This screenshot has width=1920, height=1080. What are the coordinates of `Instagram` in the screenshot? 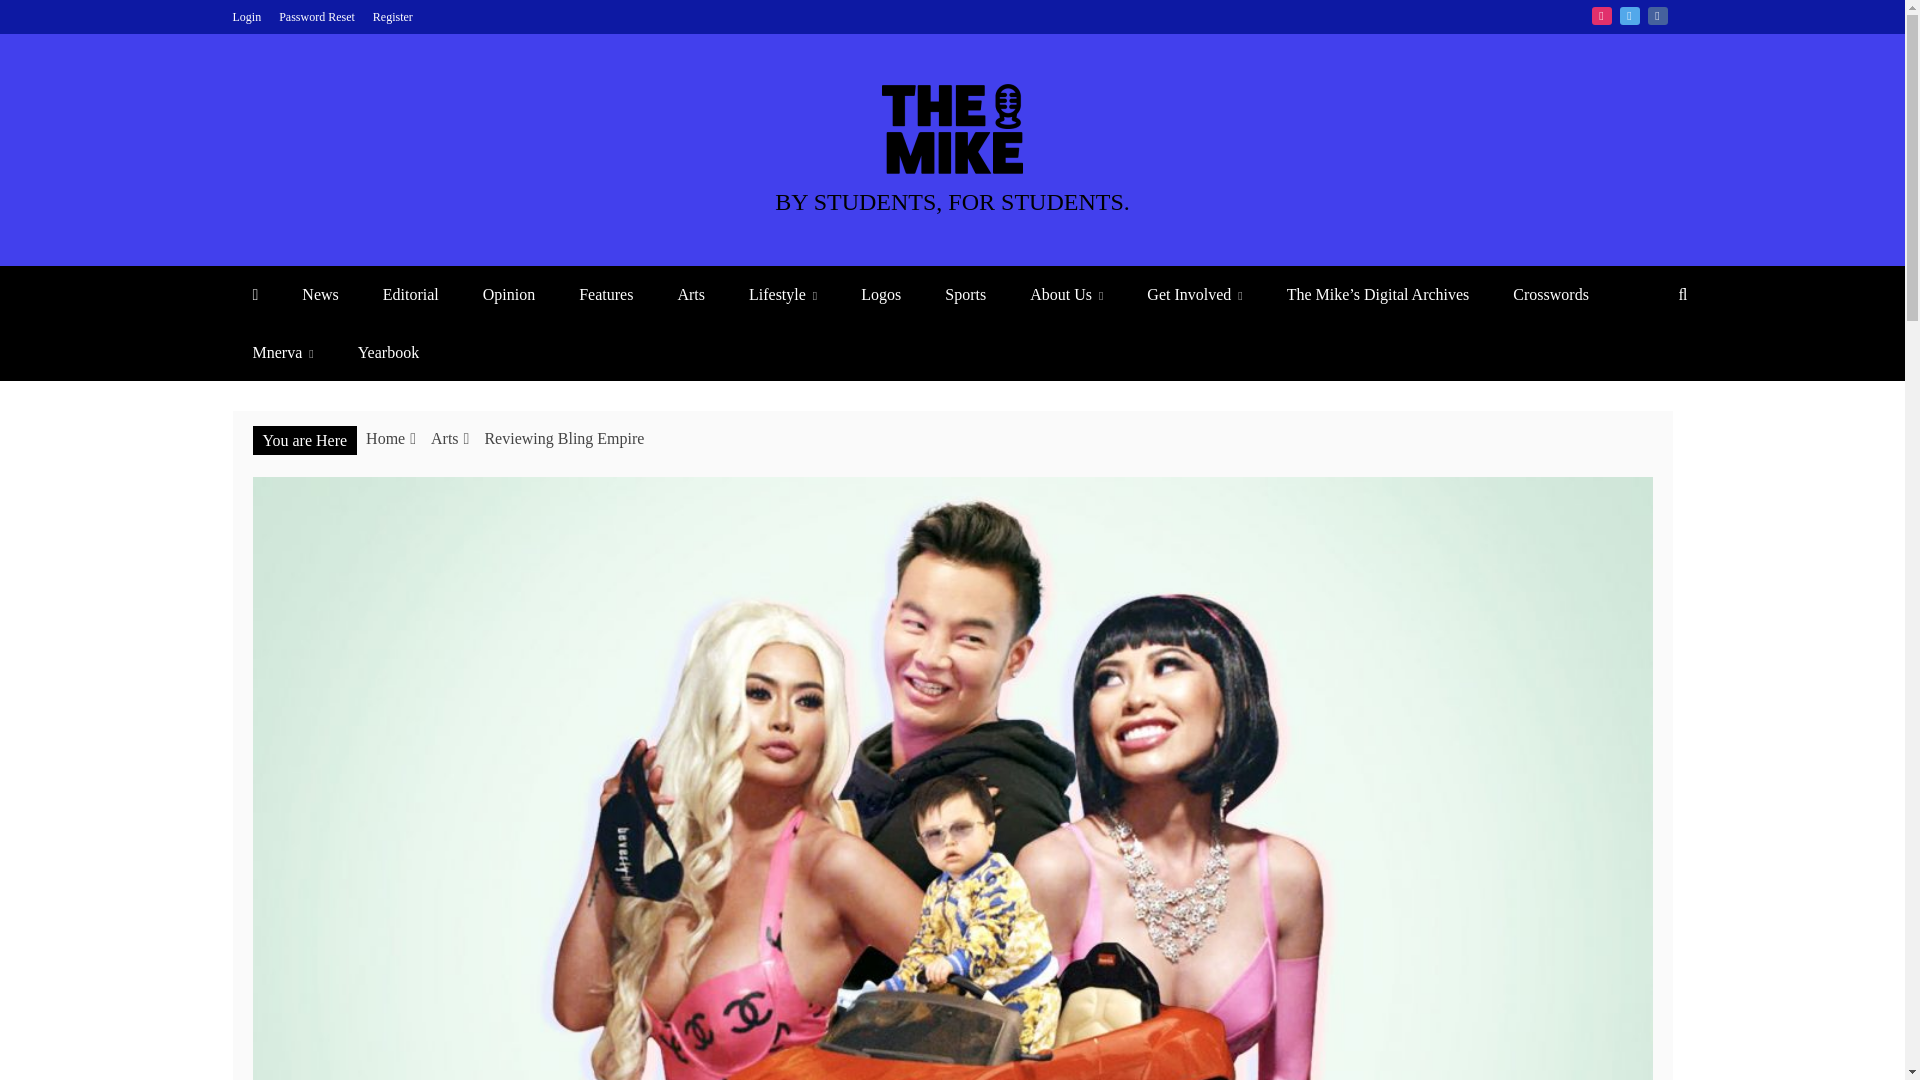 It's located at (1602, 15).